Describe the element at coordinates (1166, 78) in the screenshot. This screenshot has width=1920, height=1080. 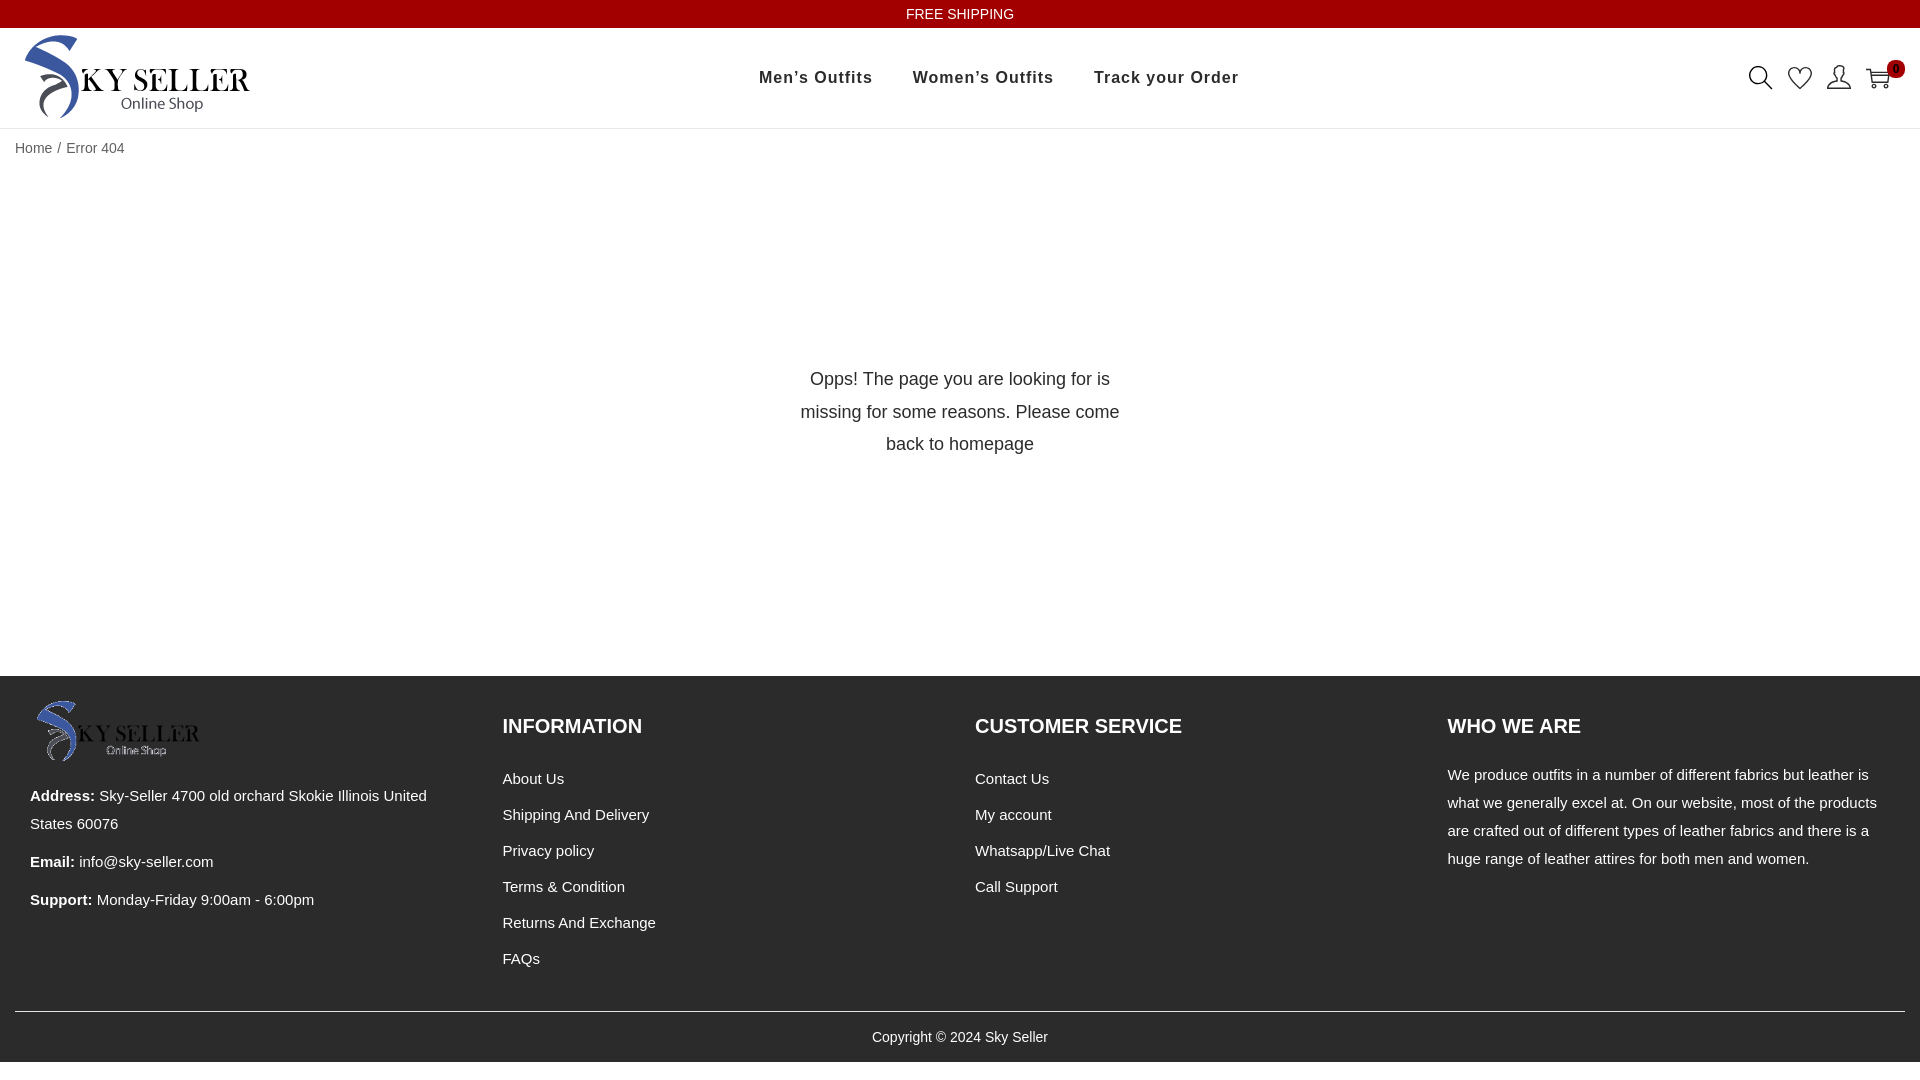
I see `Track your Order` at that location.